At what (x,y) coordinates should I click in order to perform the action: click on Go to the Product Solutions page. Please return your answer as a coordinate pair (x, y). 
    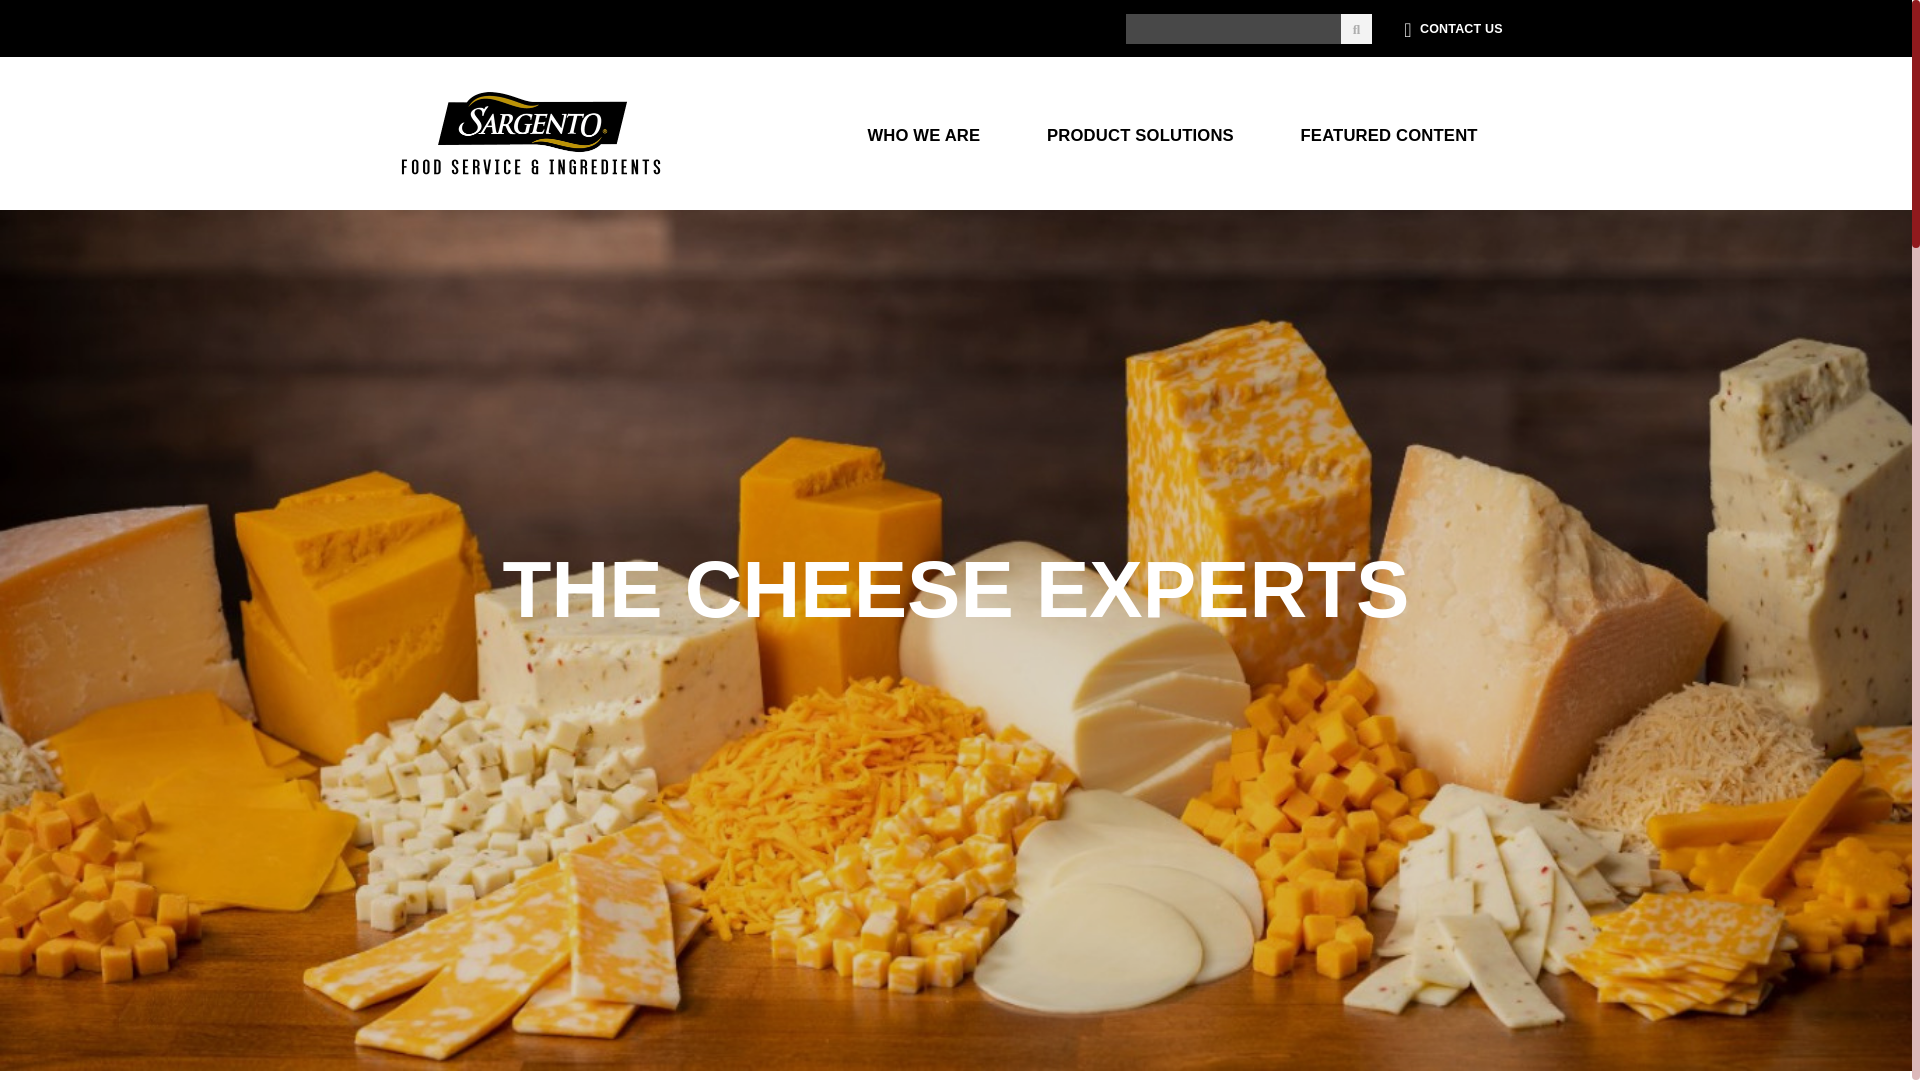
    Looking at the image, I should click on (1140, 133).